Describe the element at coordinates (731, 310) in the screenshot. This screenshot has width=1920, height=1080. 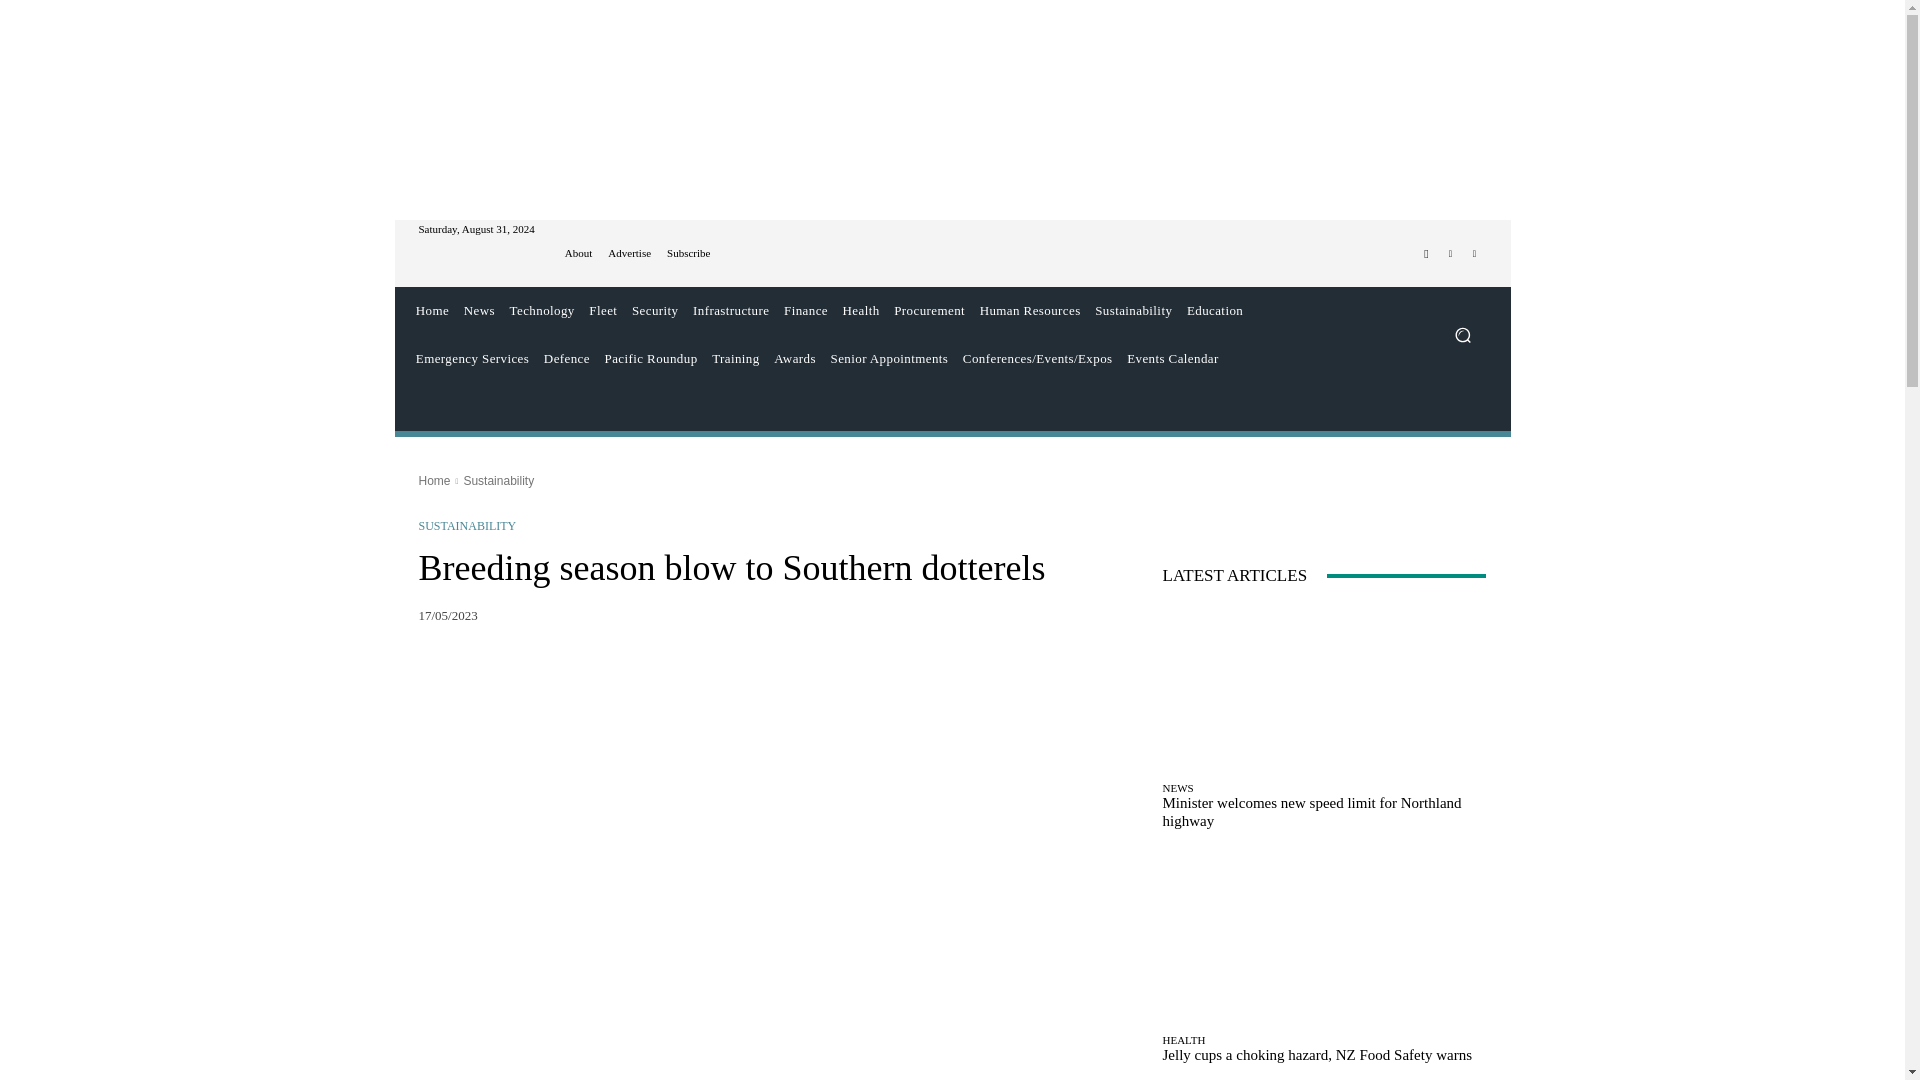
I see `Infrastructure` at that location.